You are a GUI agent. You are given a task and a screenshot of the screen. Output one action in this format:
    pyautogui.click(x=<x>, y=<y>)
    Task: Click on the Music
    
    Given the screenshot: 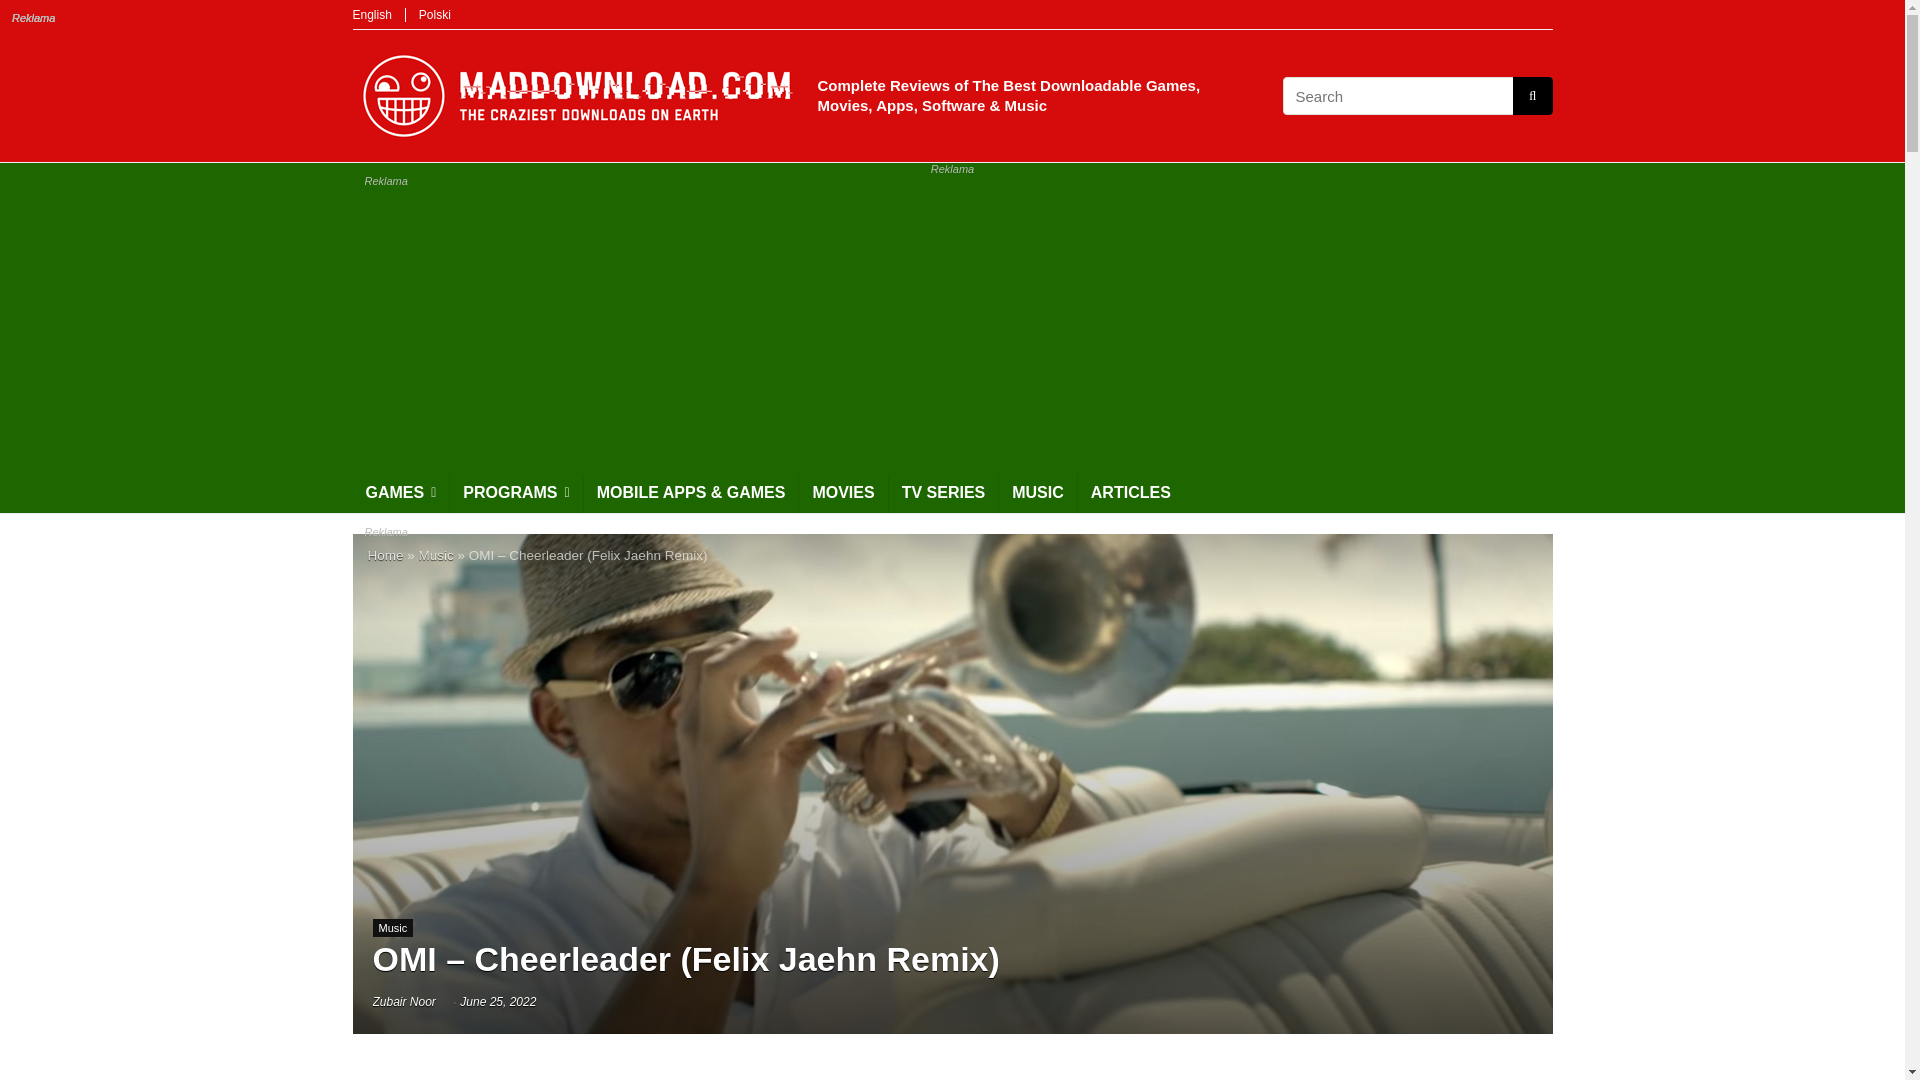 What is the action you would take?
    pyautogui.click(x=392, y=928)
    